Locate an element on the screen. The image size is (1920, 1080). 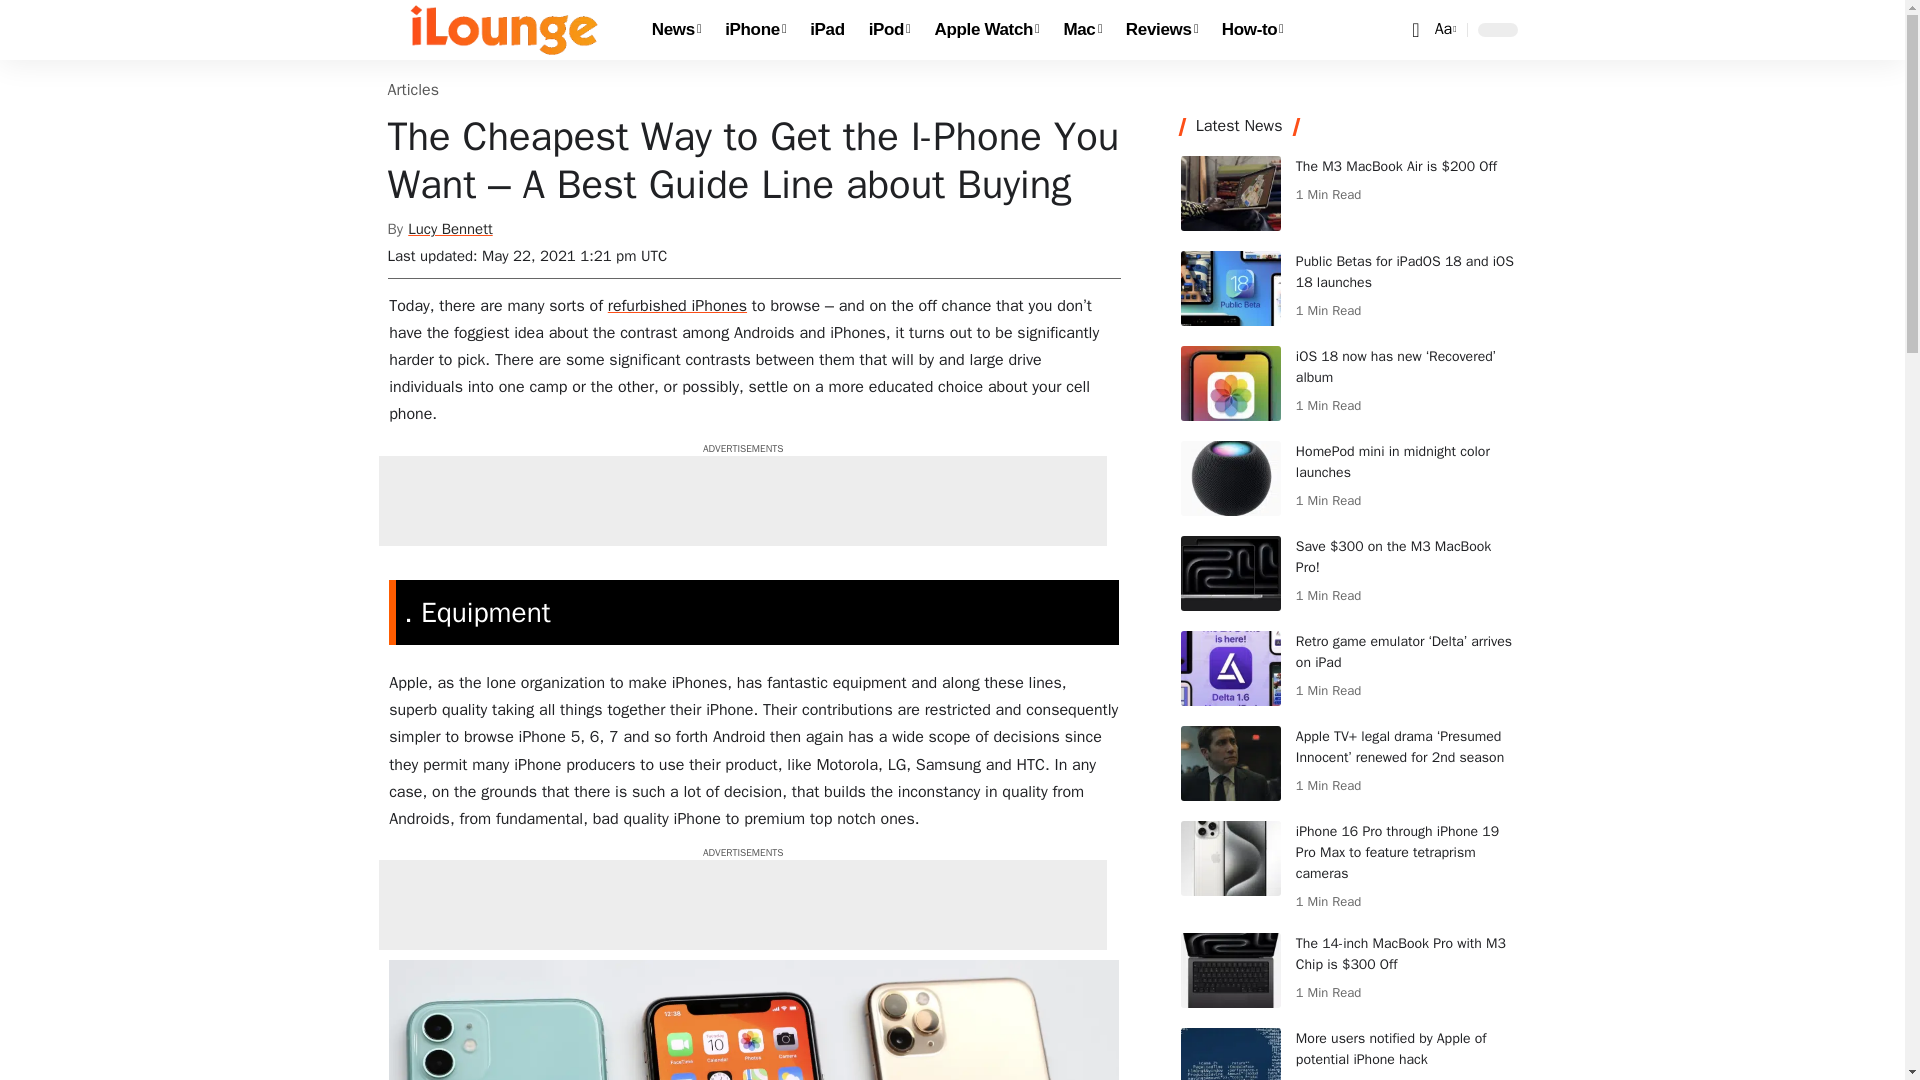
HomePod mini in midnight color launches is located at coordinates (1444, 30).